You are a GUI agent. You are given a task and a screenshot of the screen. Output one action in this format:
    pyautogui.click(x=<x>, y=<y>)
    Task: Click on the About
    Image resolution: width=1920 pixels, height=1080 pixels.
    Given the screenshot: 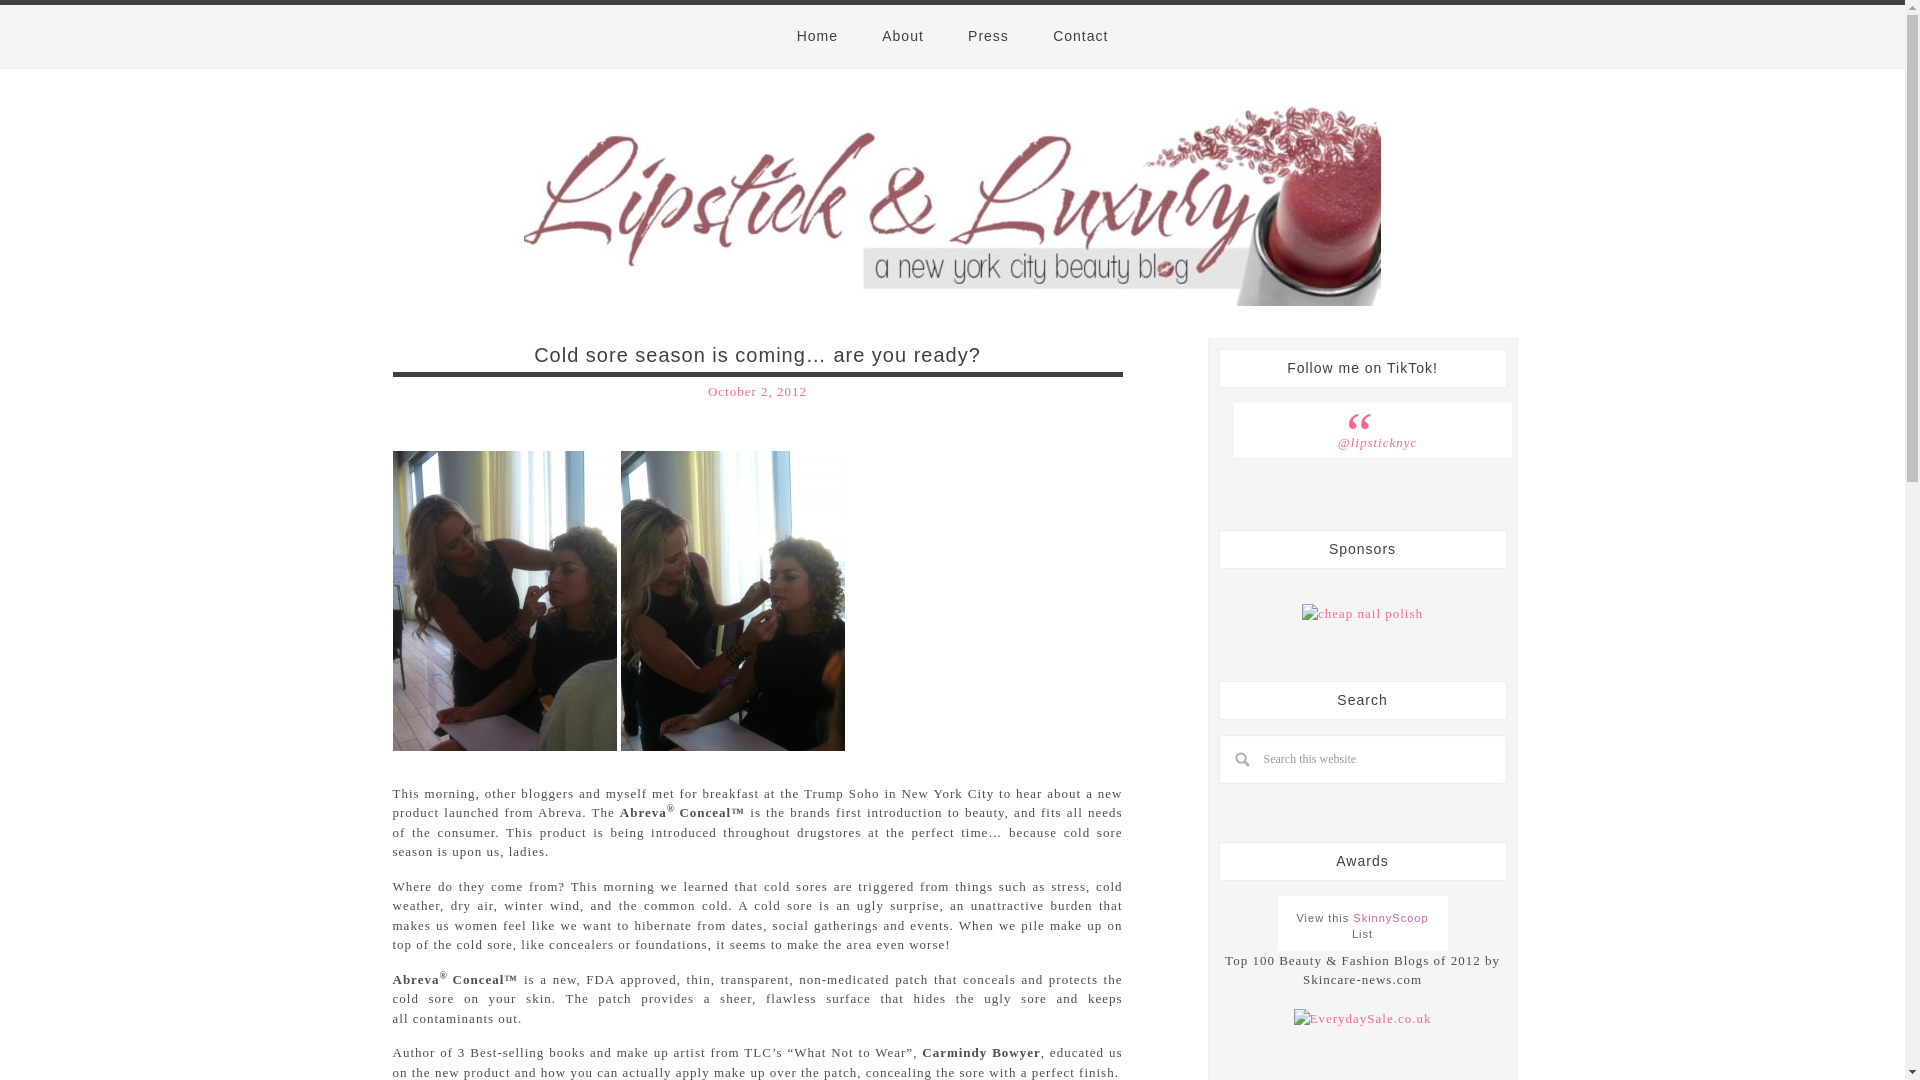 What is the action you would take?
    pyautogui.click(x=903, y=36)
    